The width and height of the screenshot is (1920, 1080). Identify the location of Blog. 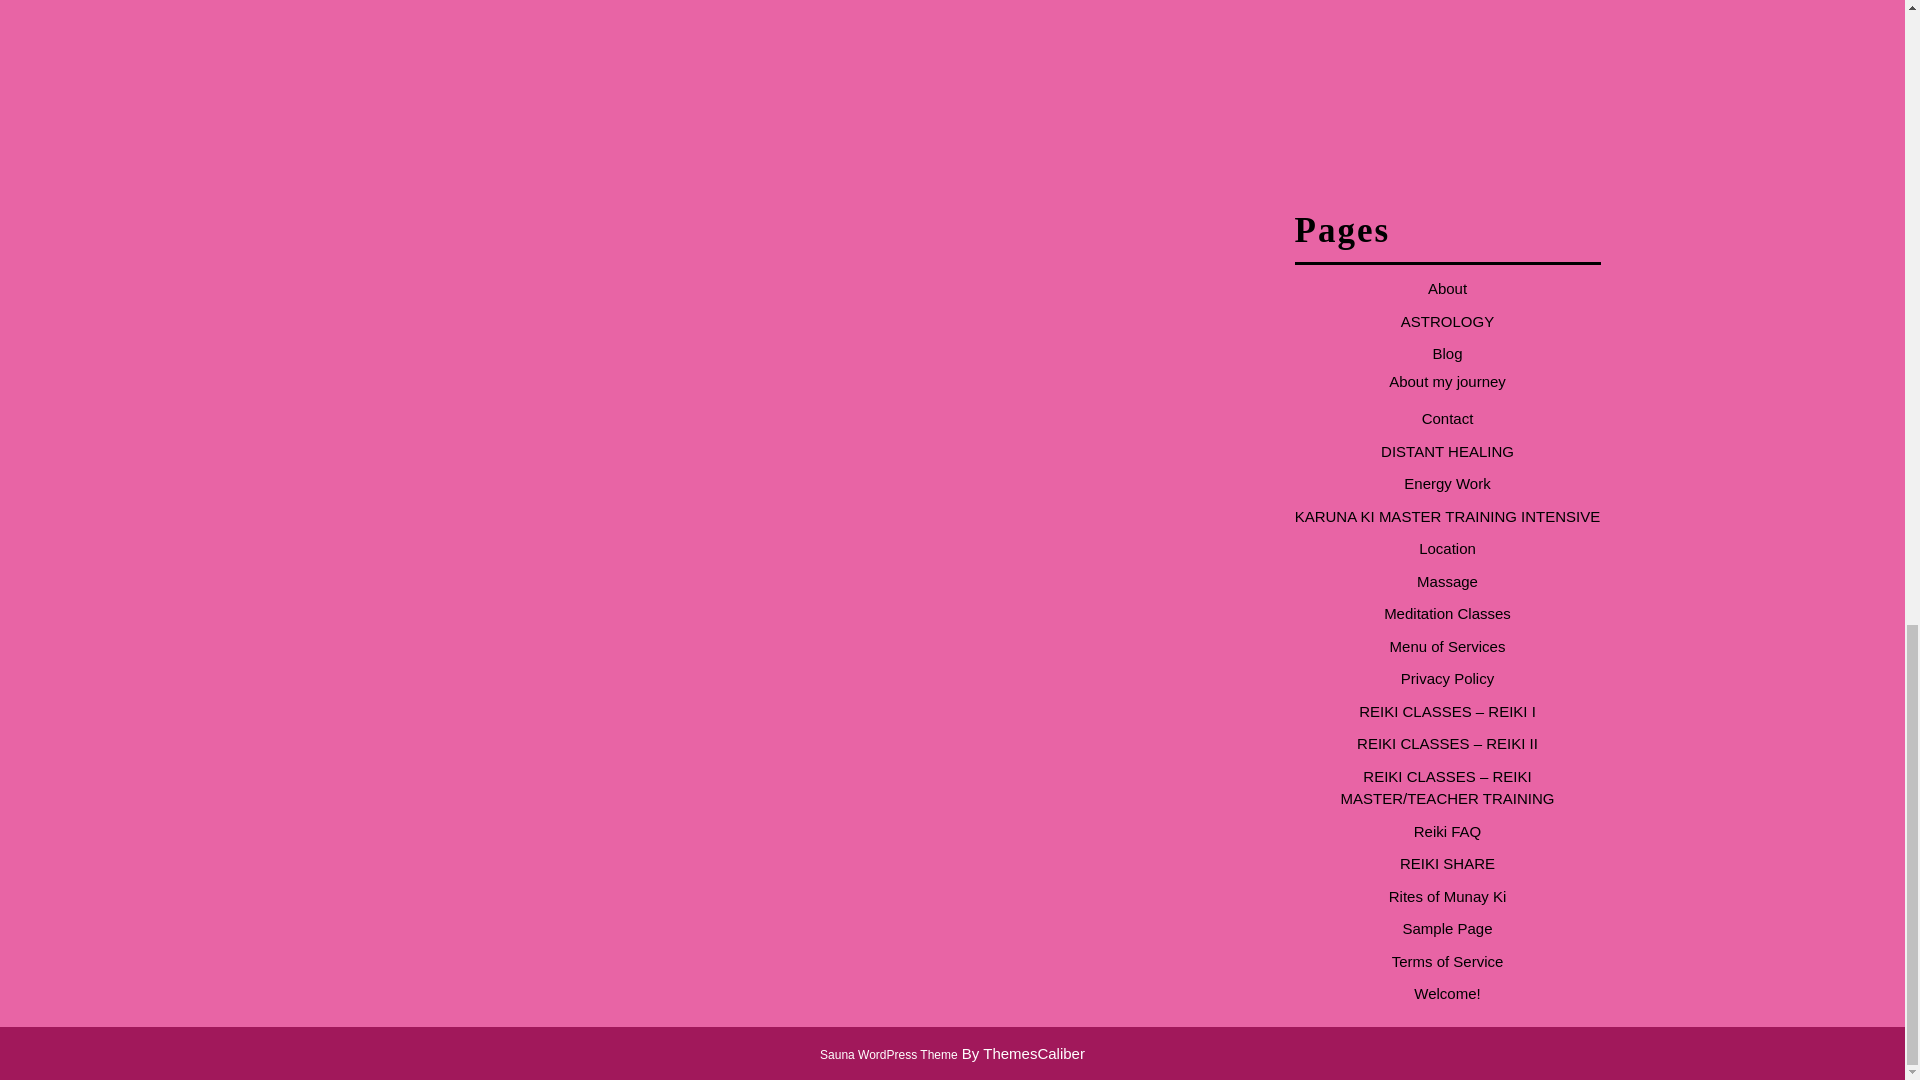
(1446, 352).